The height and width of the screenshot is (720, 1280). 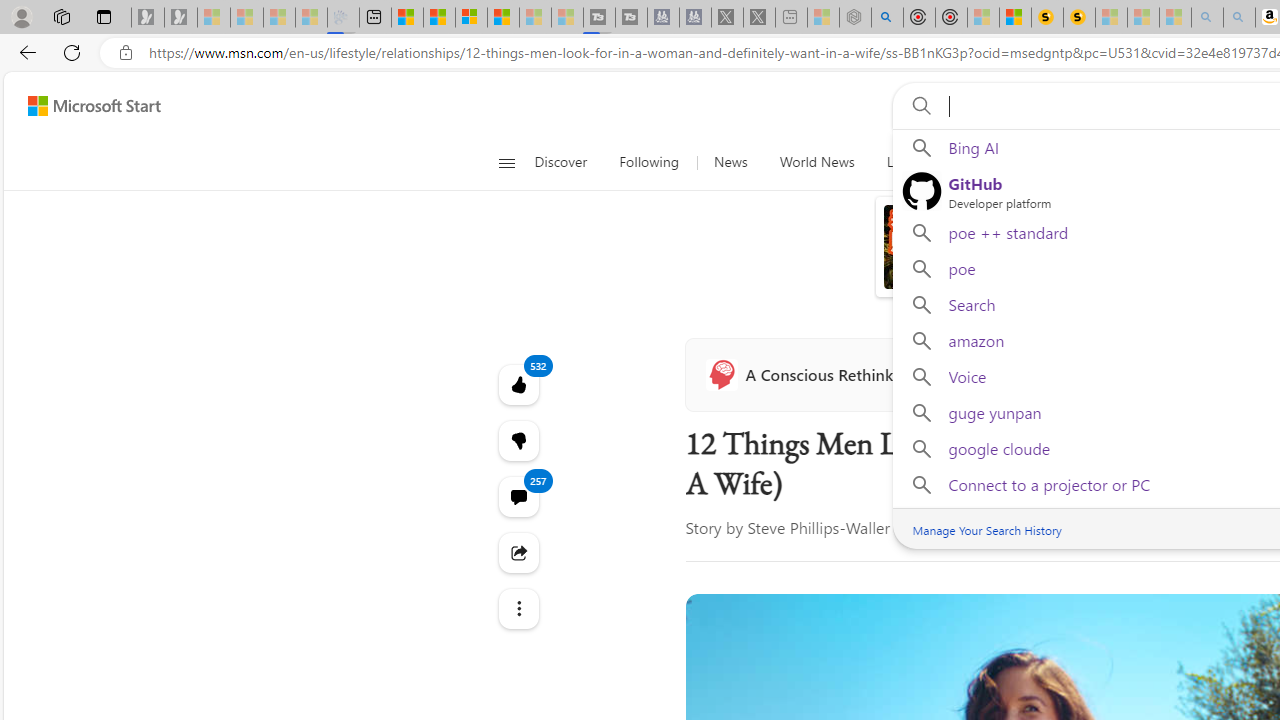 What do you see at coordinates (902, 162) in the screenshot?
I see `Local` at bounding box center [902, 162].